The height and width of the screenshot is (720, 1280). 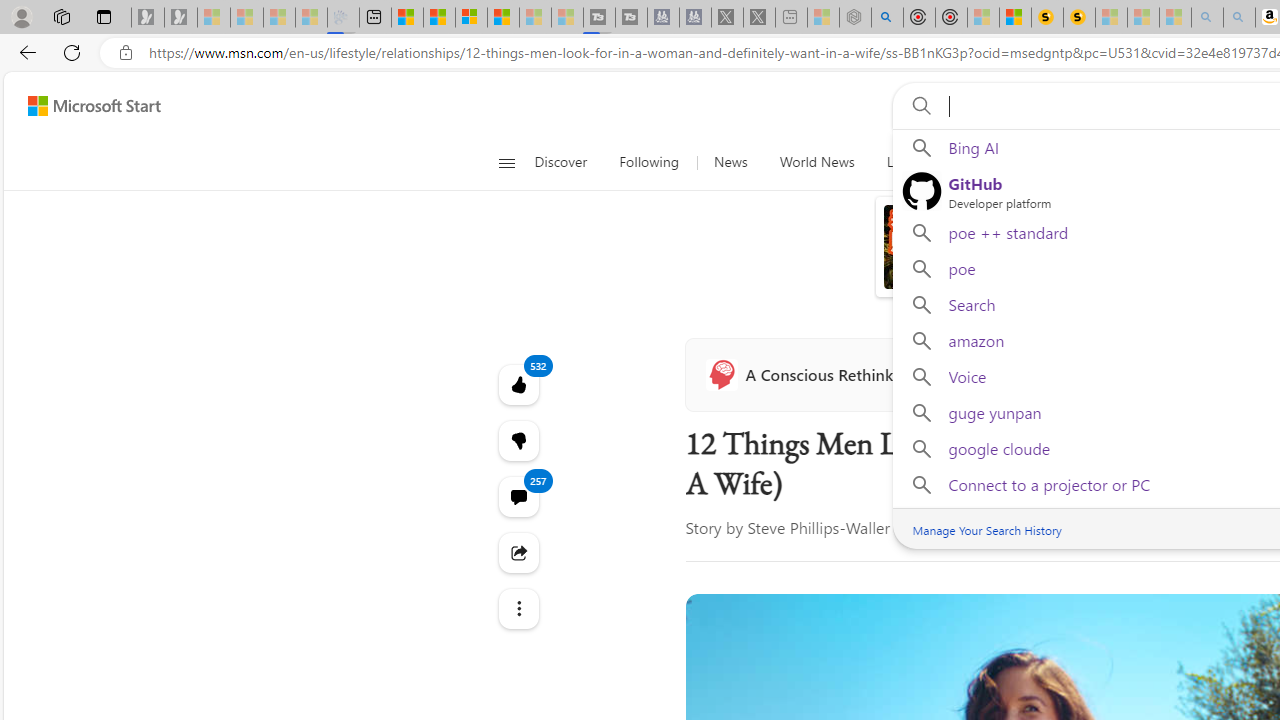 What do you see at coordinates (902, 162) in the screenshot?
I see `Local` at bounding box center [902, 162].